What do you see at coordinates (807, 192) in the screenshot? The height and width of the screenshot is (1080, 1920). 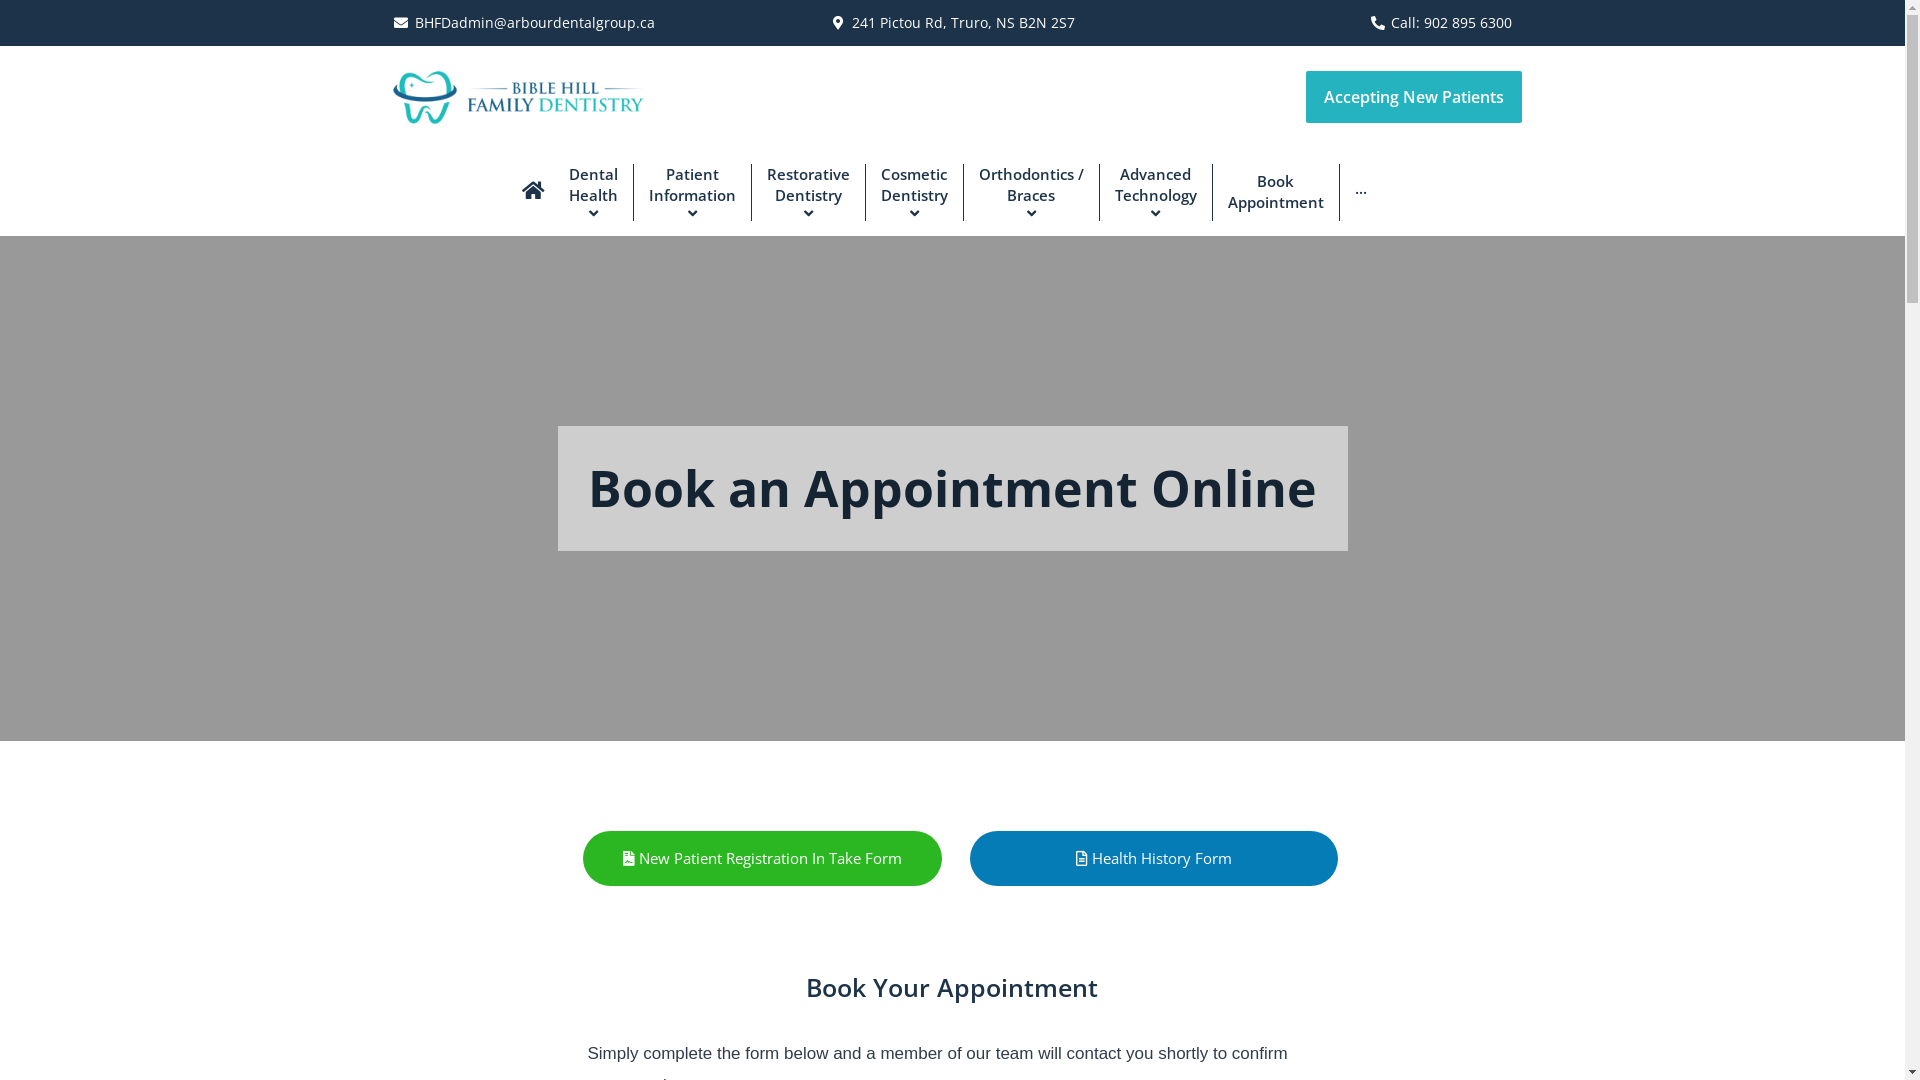 I see `Restorative
Dentistry` at bounding box center [807, 192].